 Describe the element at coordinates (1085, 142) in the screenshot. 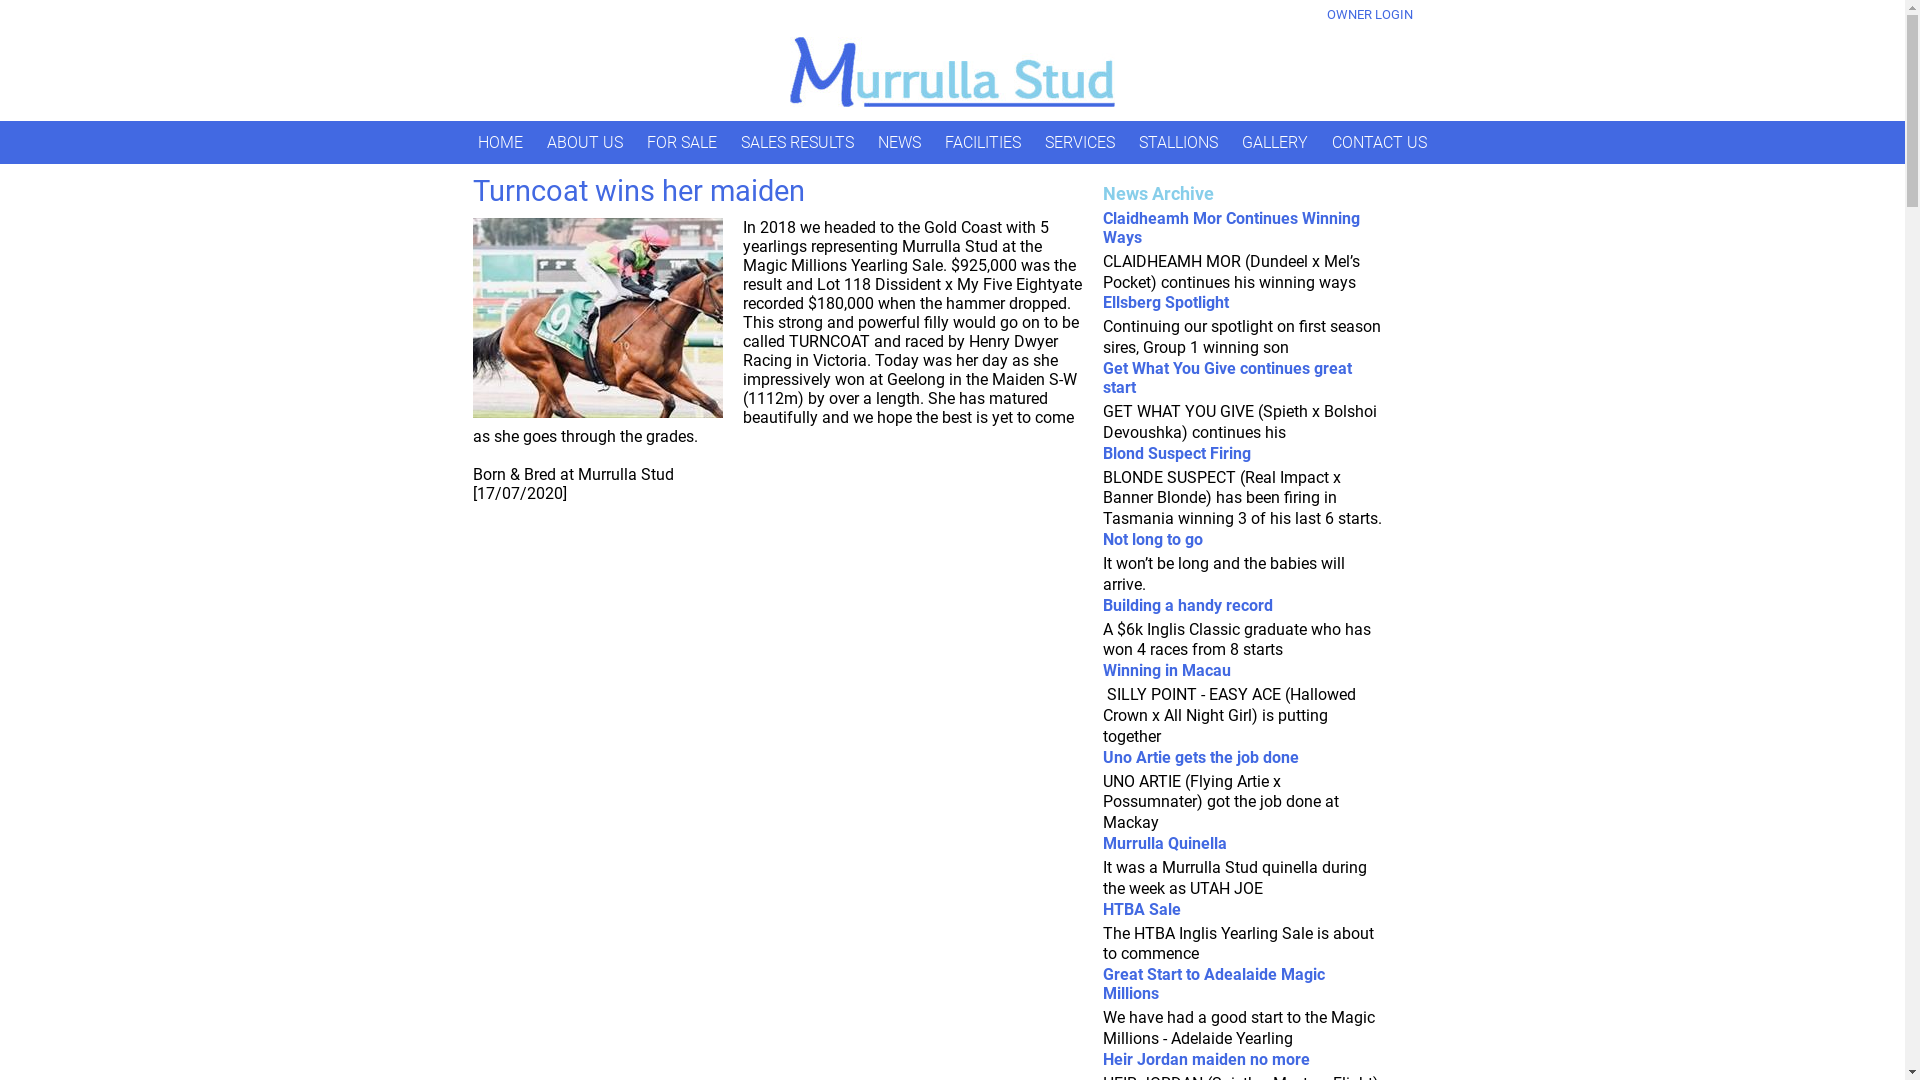

I see `SERVICES` at that location.